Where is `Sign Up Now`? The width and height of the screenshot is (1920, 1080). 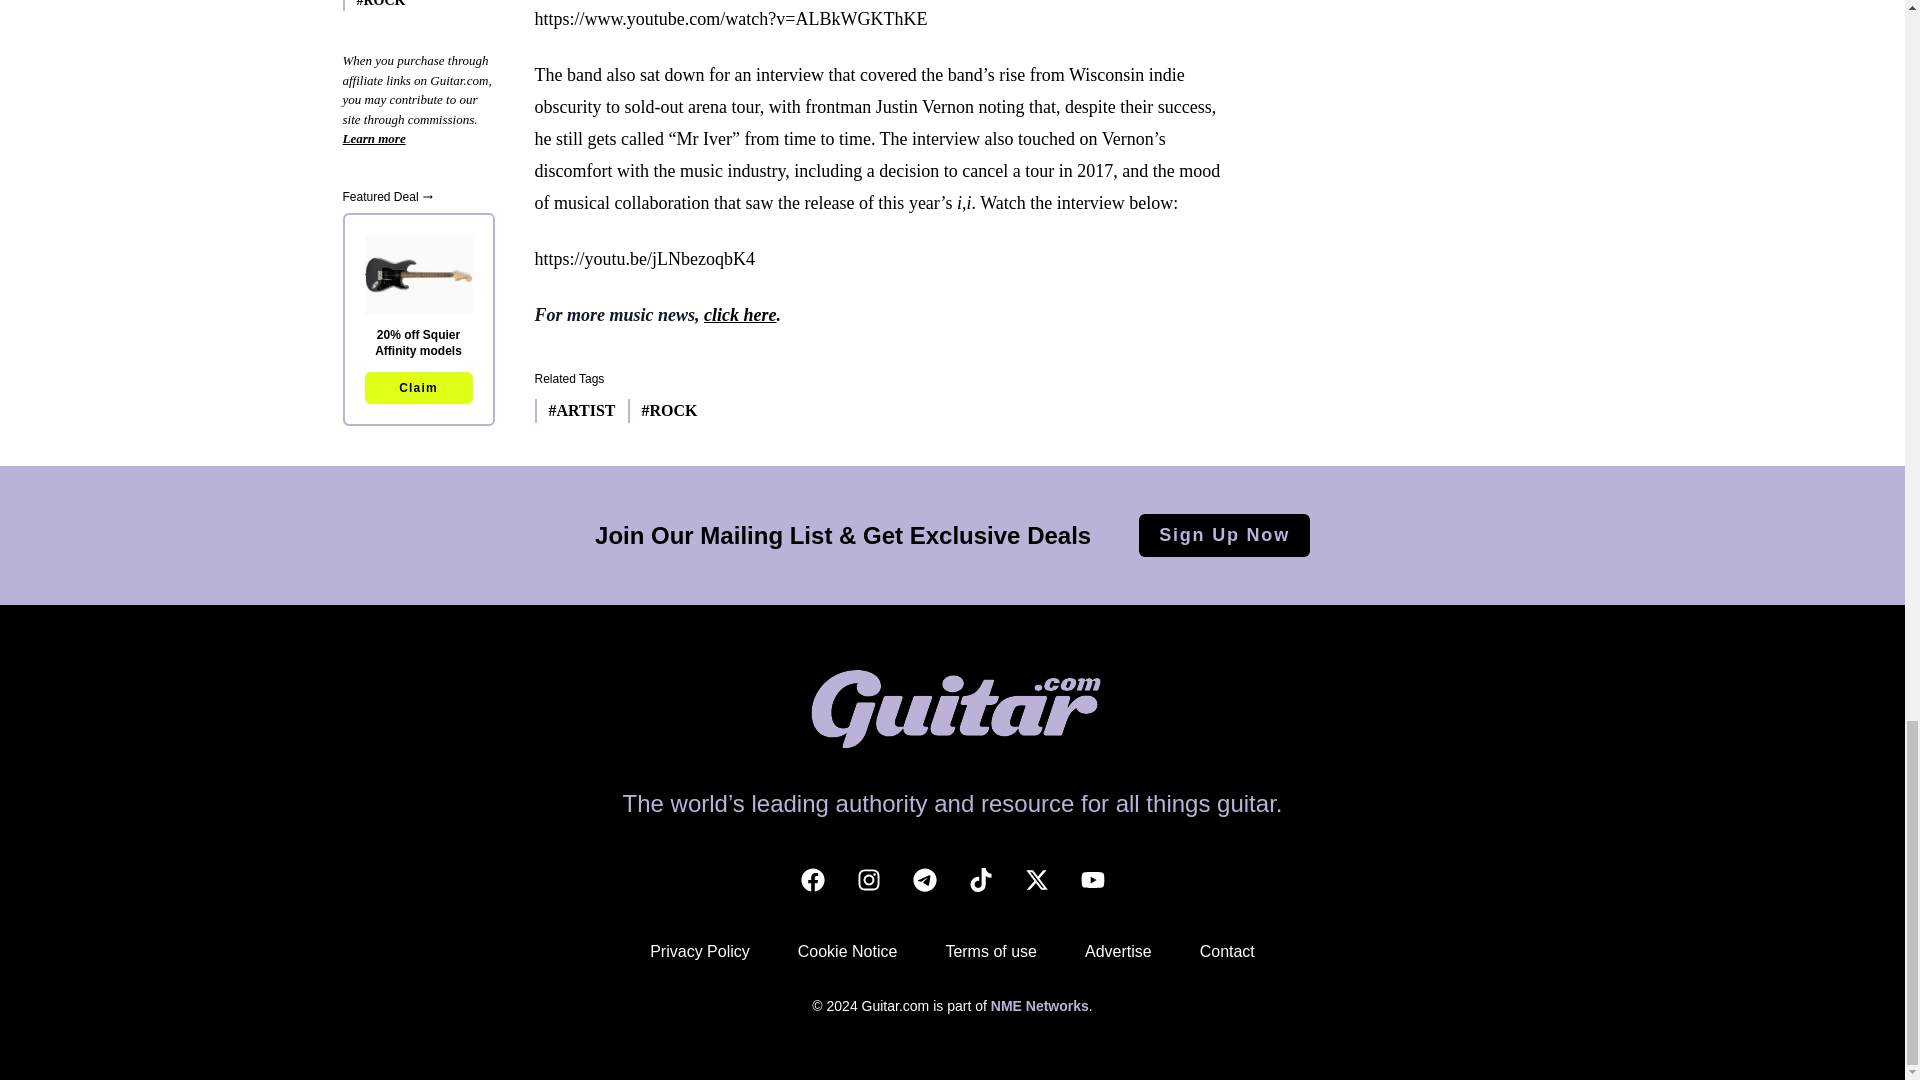 Sign Up Now is located at coordinates (1224, 536).